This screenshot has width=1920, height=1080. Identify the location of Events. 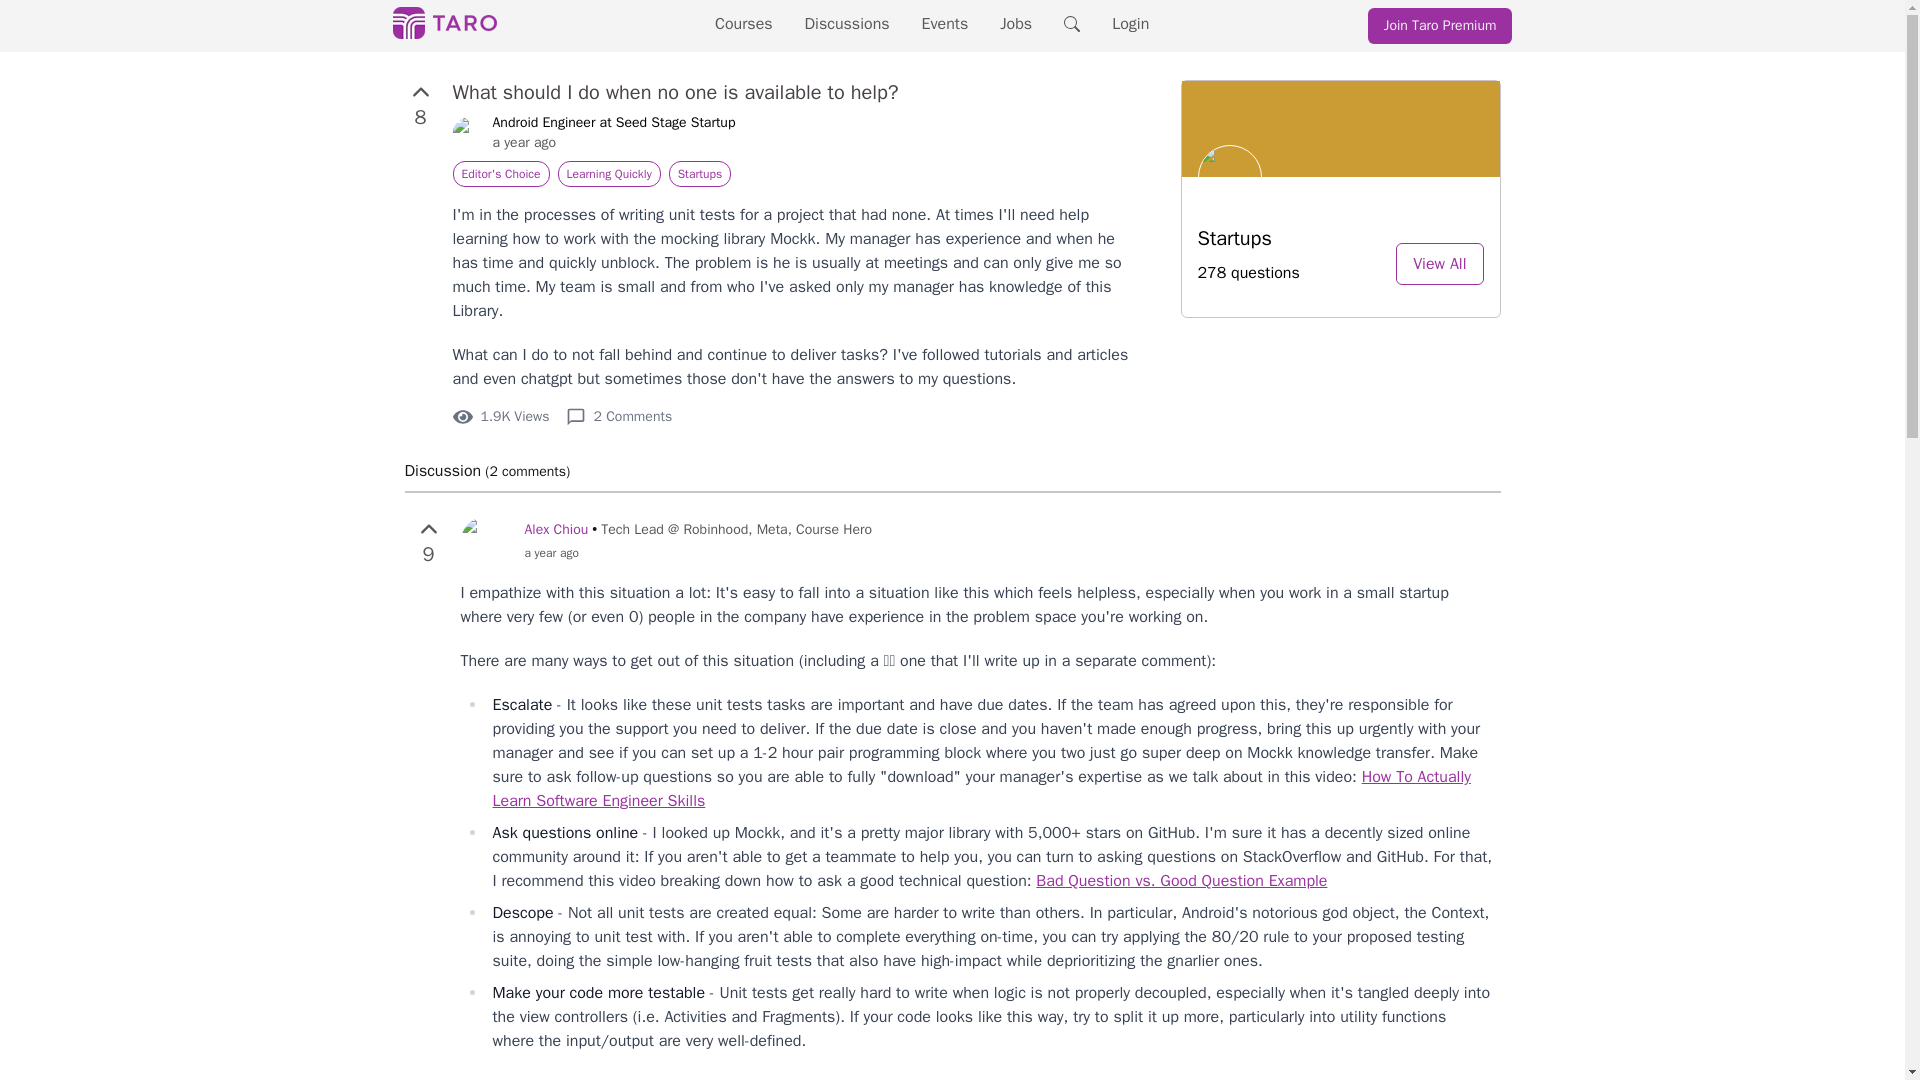
(945, 24).